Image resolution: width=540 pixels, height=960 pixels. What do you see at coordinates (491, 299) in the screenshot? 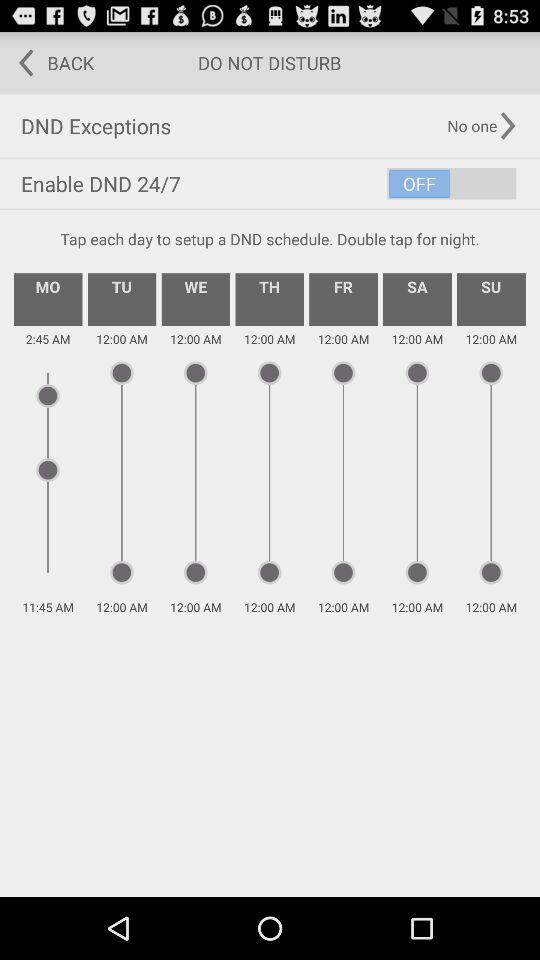
I see `select the app above the 12:00 am app` at bounding box center [491, 299].